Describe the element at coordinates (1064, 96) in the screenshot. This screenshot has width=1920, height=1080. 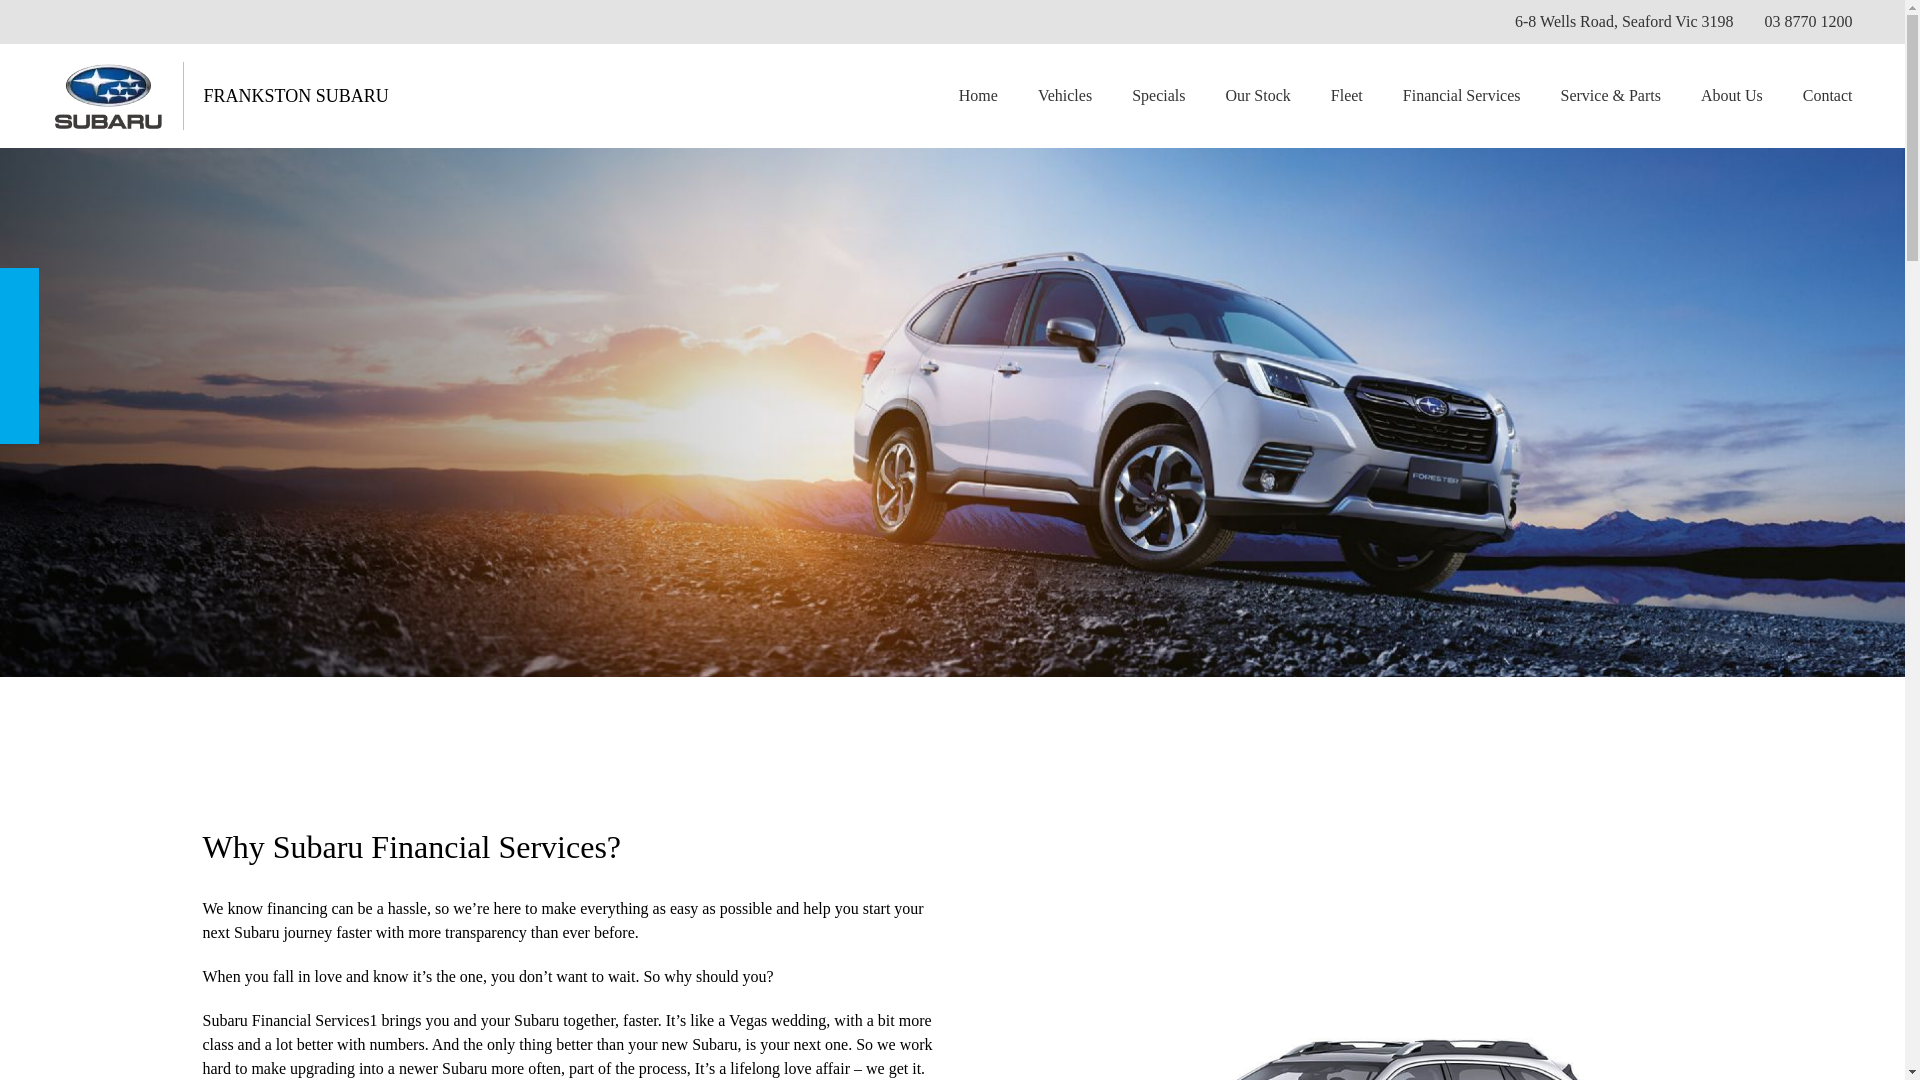
I see `Vehicles` at that location.